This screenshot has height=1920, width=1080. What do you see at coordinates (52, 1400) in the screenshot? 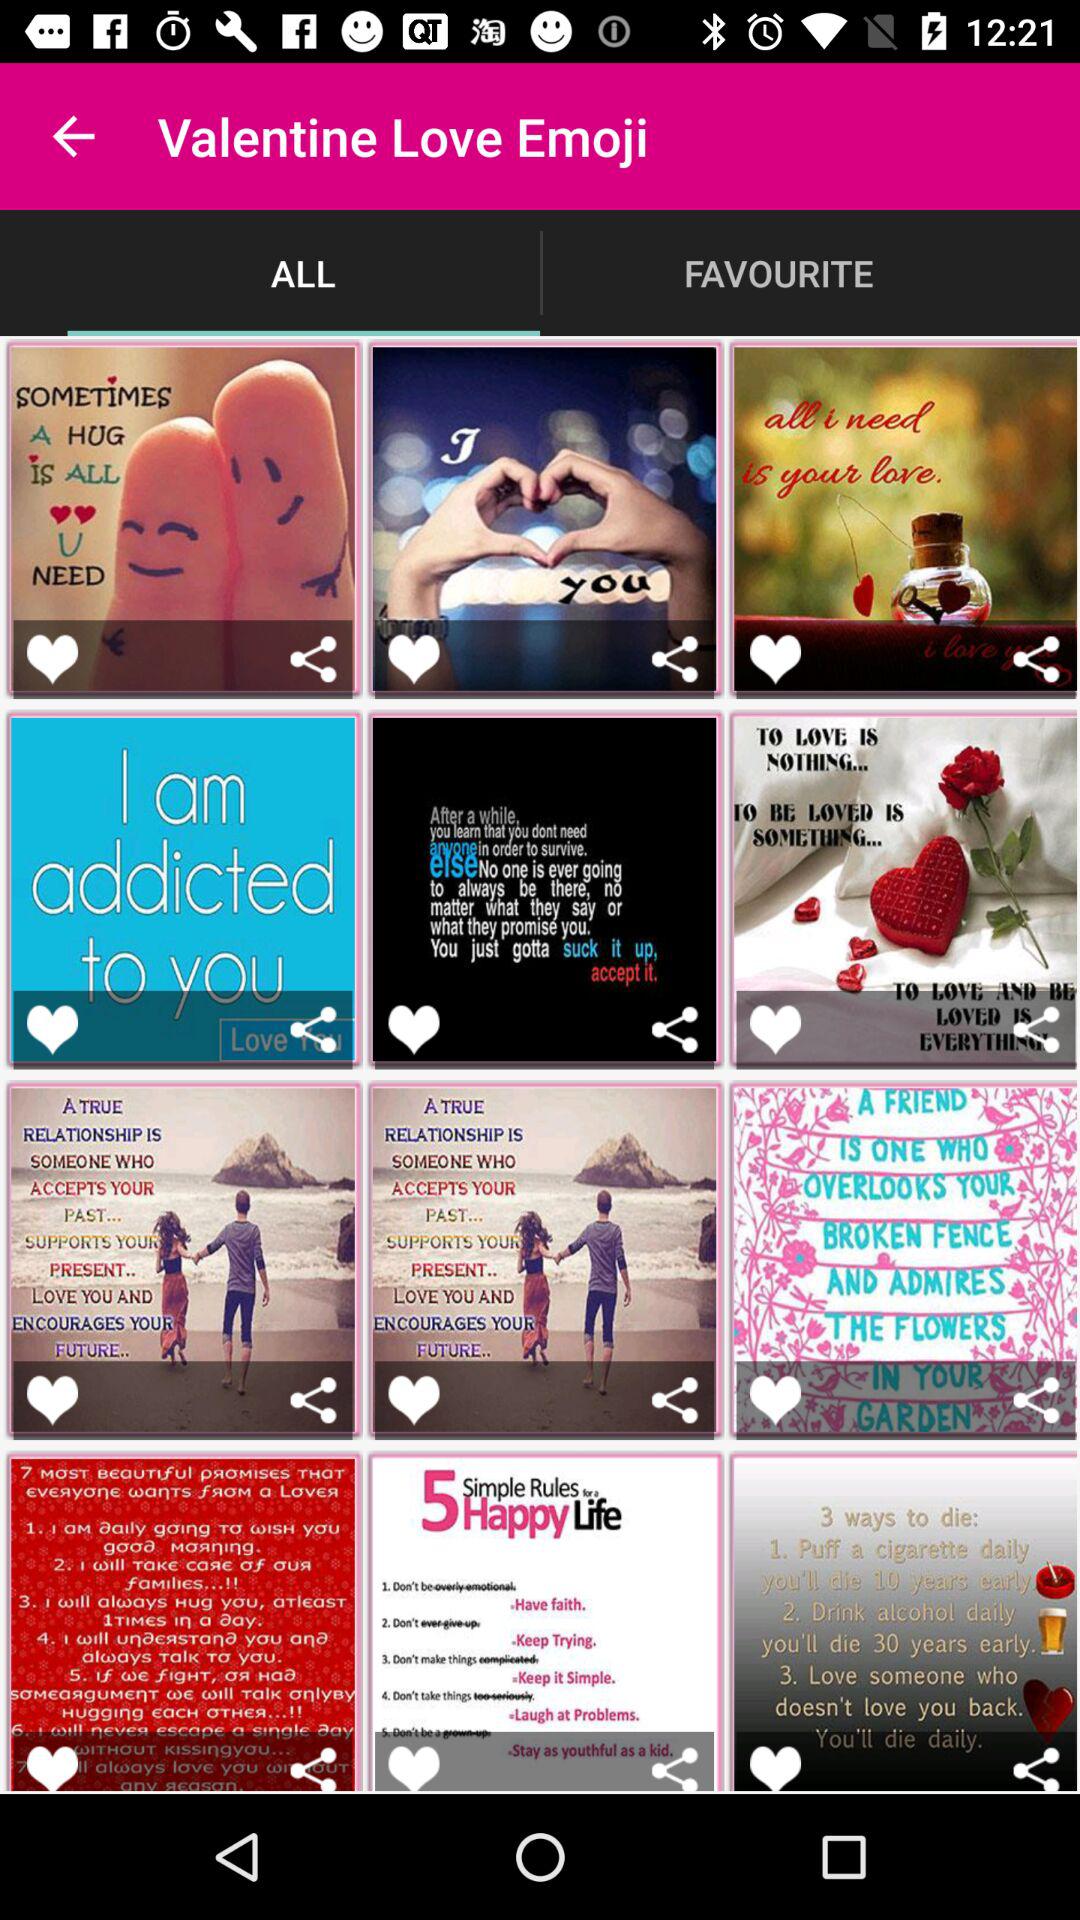
I see `favorite button` at bounding box center [52, 1400].